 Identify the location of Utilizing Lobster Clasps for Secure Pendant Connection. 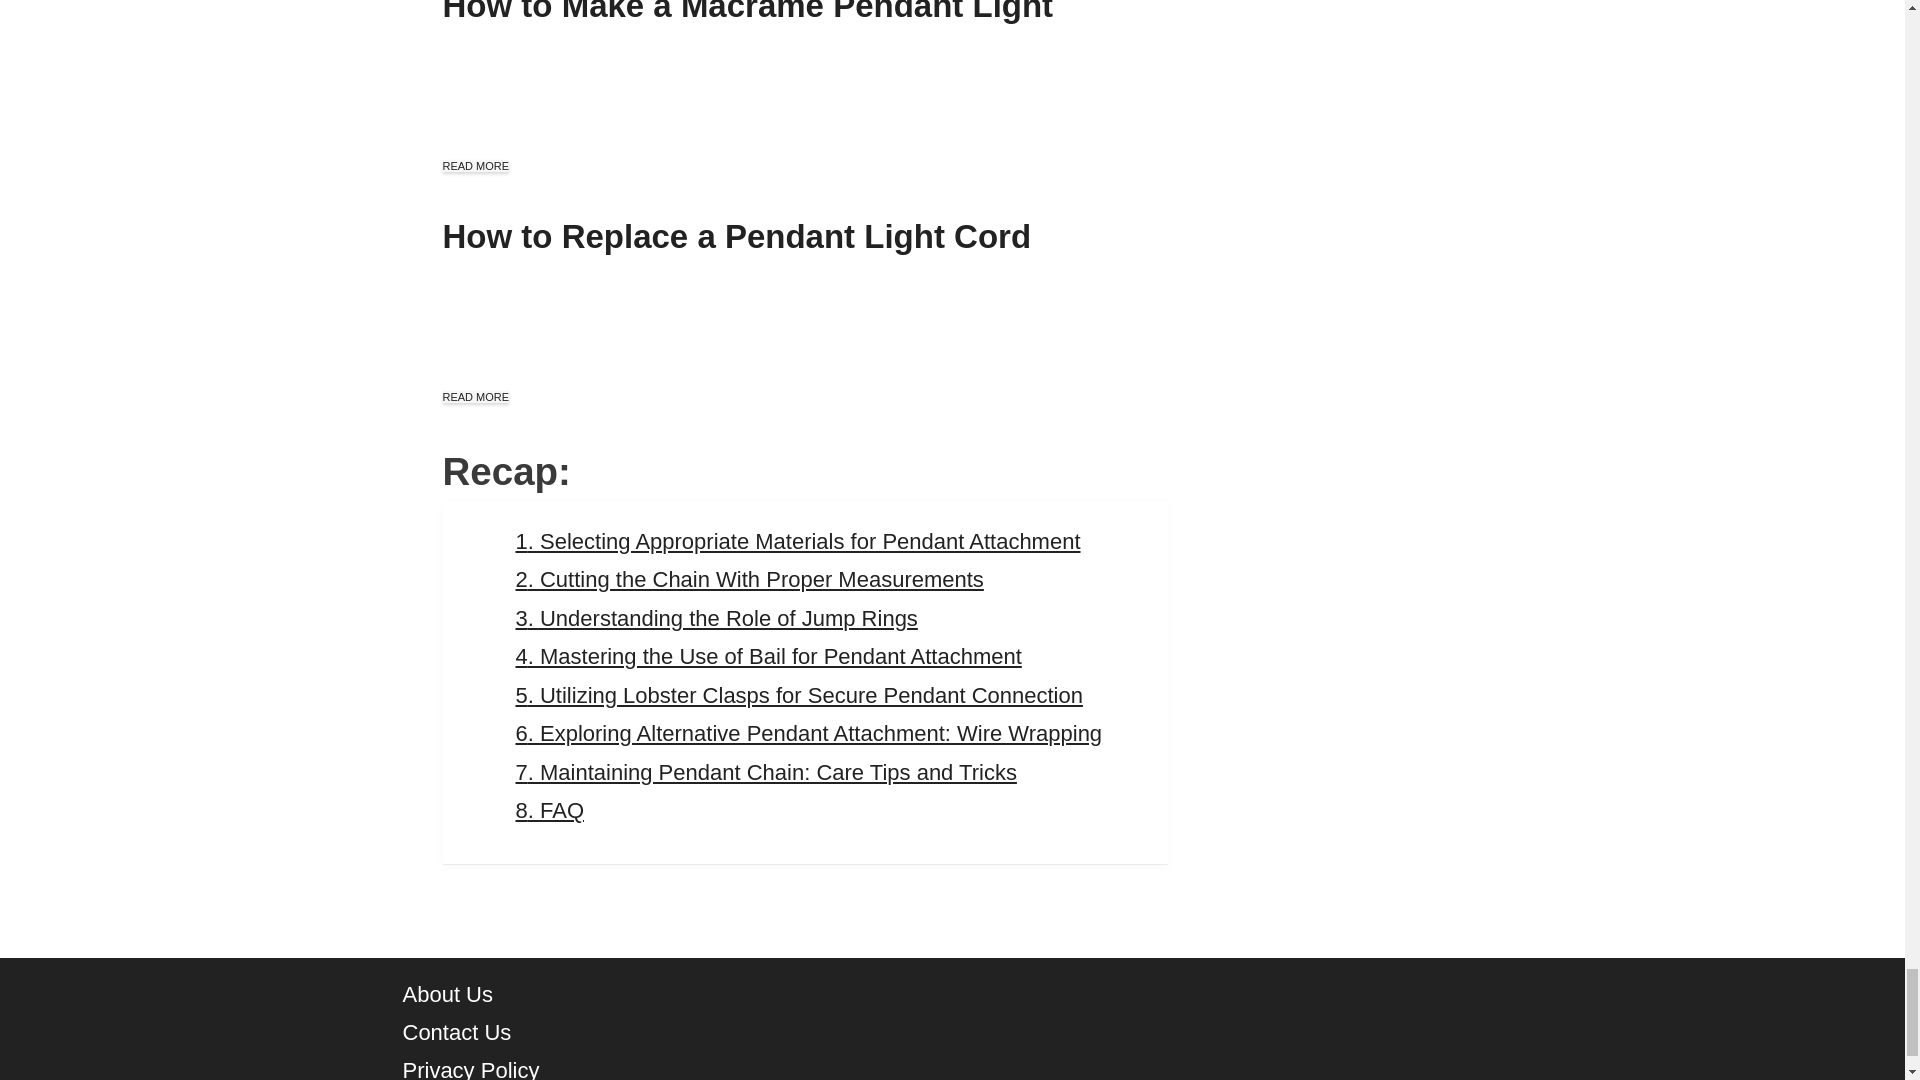
(799, 695).